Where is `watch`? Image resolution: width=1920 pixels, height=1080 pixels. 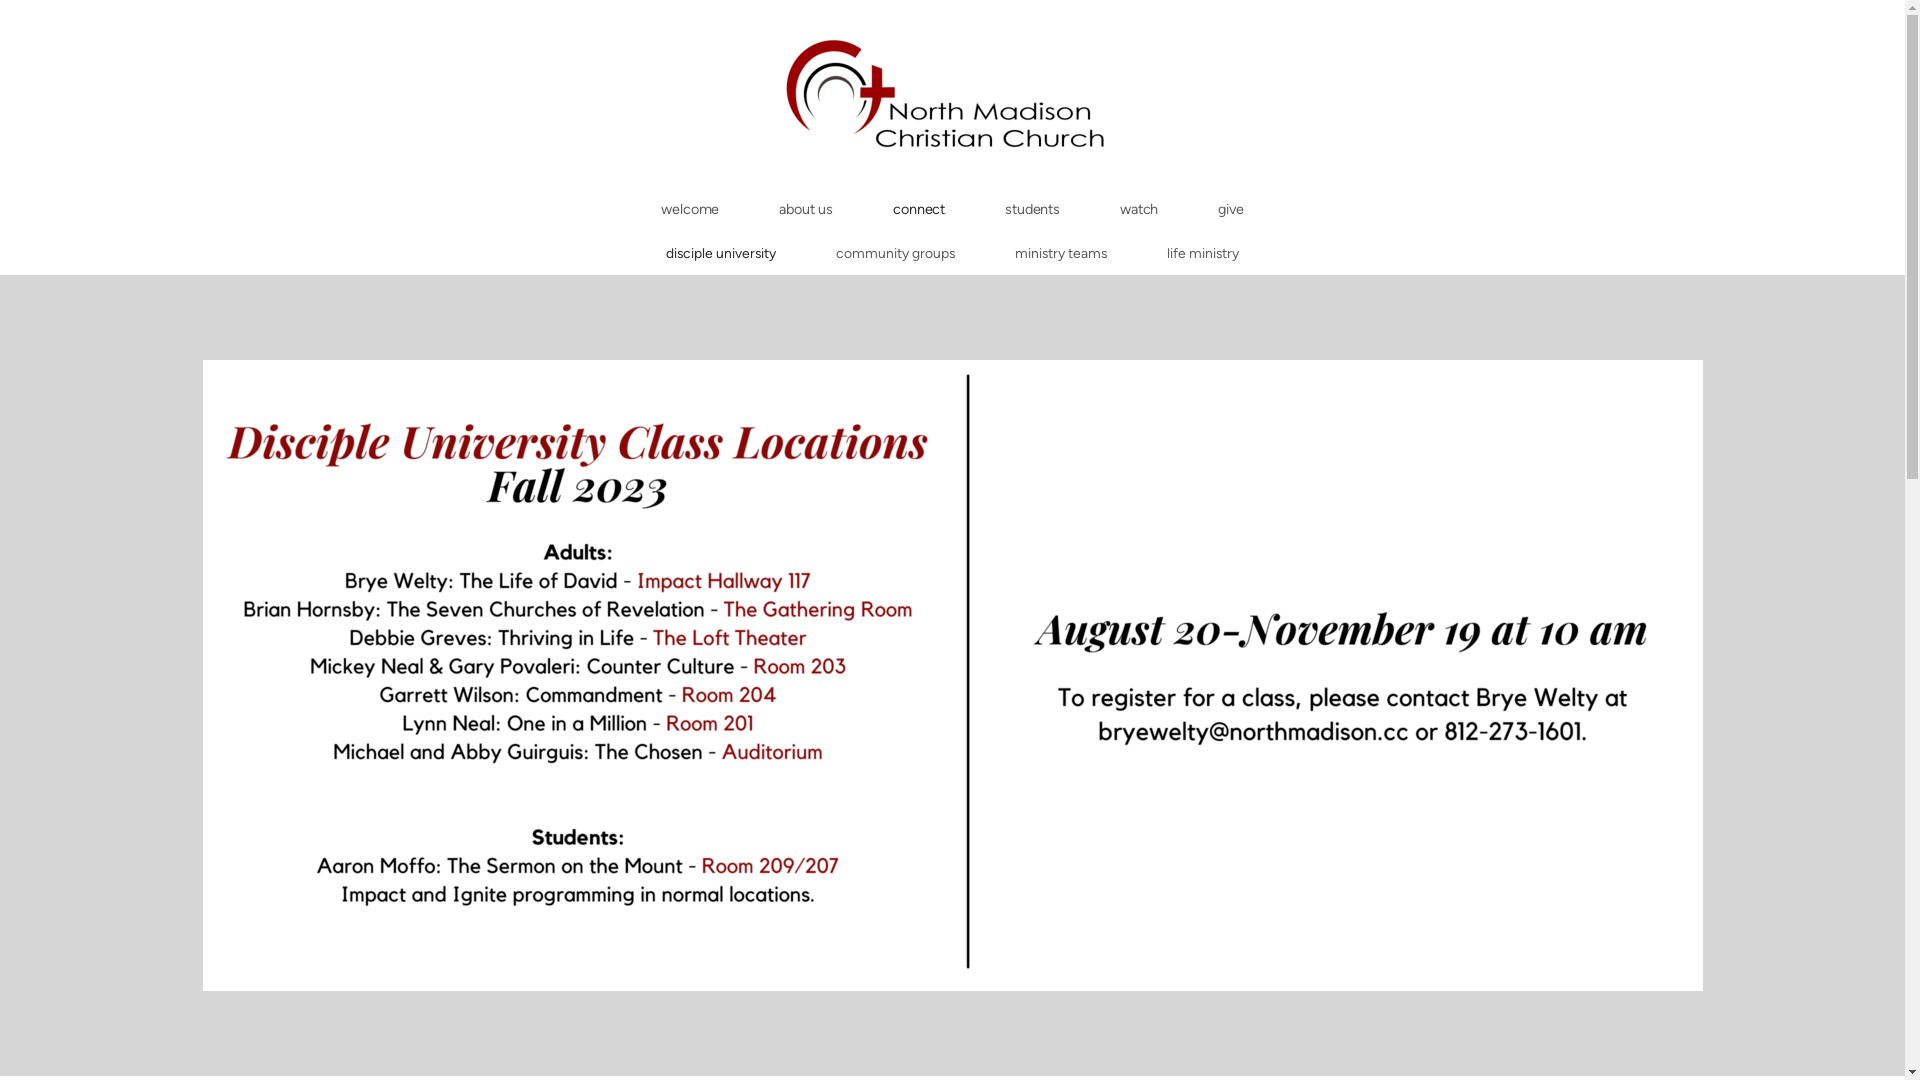
watch is located at coordinates (1139, 209).